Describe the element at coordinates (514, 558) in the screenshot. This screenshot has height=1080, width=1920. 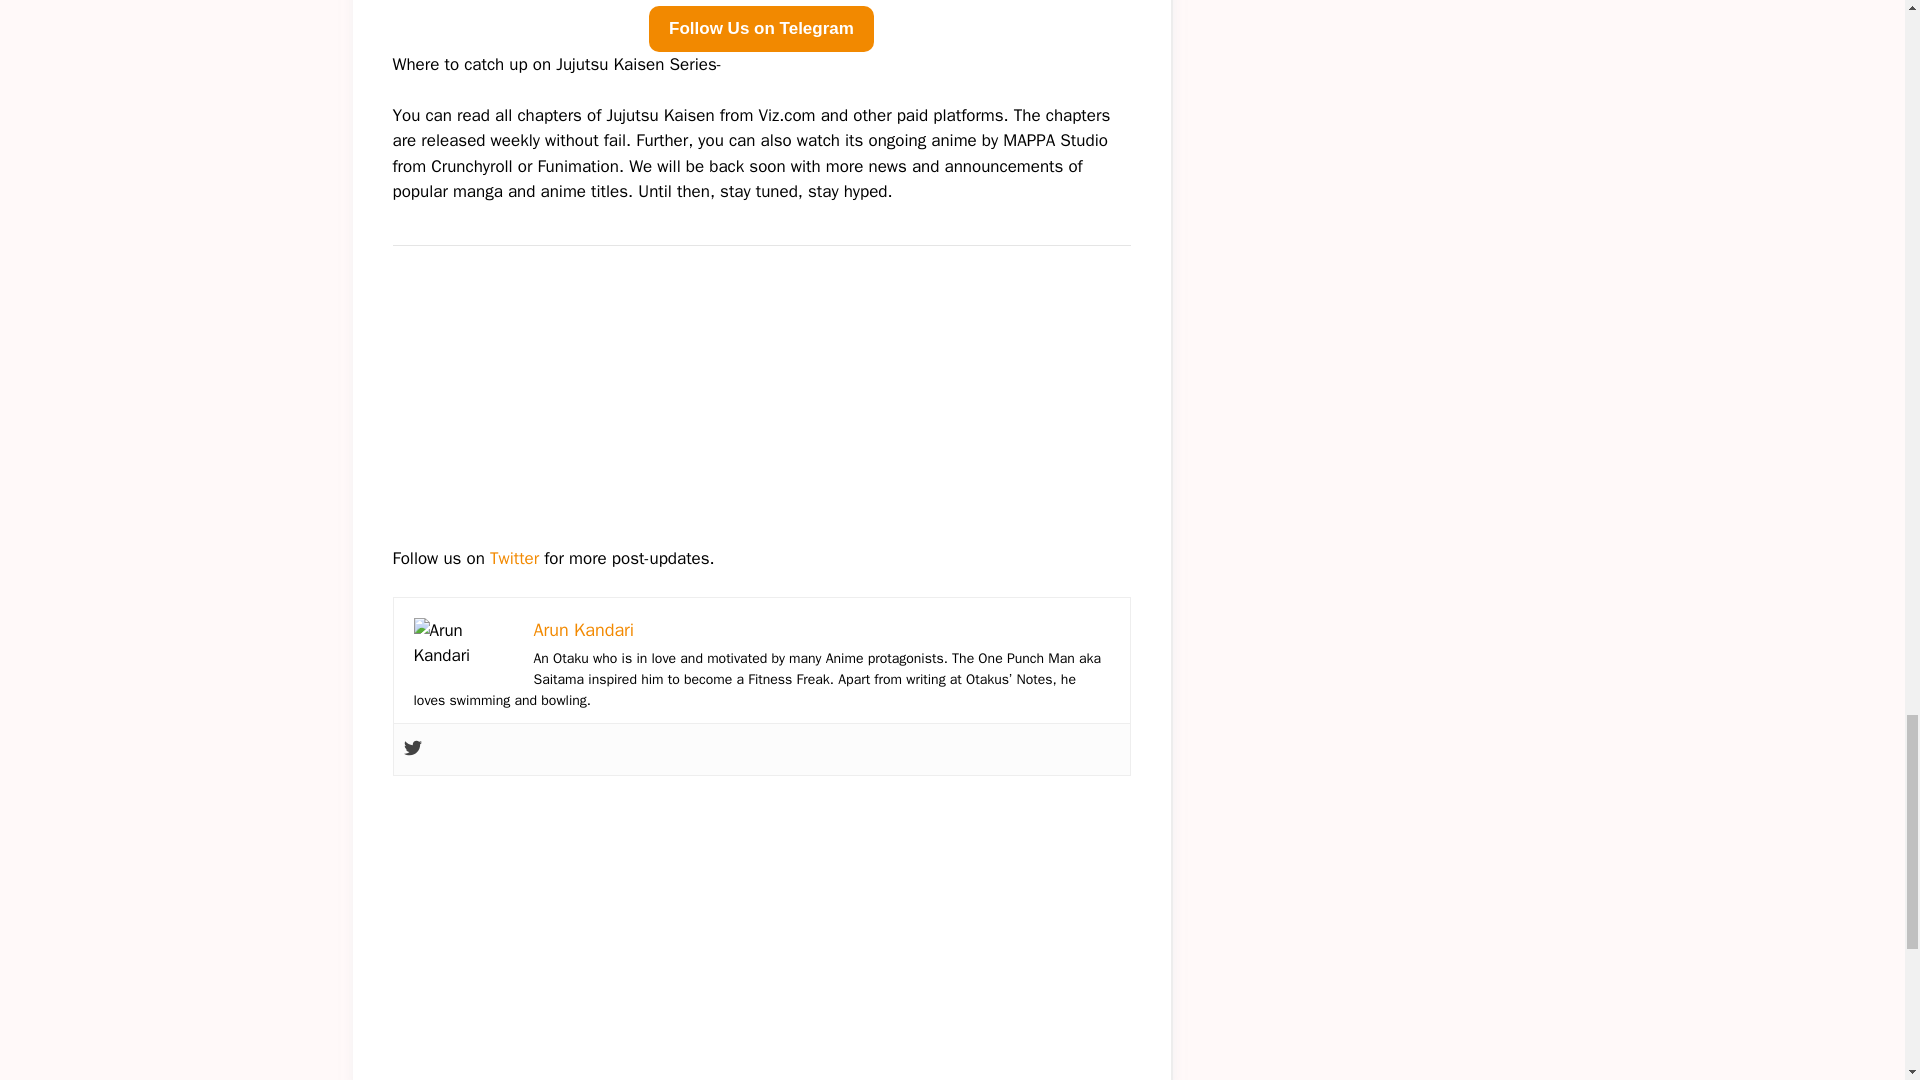
I see `Twitter` at that location.